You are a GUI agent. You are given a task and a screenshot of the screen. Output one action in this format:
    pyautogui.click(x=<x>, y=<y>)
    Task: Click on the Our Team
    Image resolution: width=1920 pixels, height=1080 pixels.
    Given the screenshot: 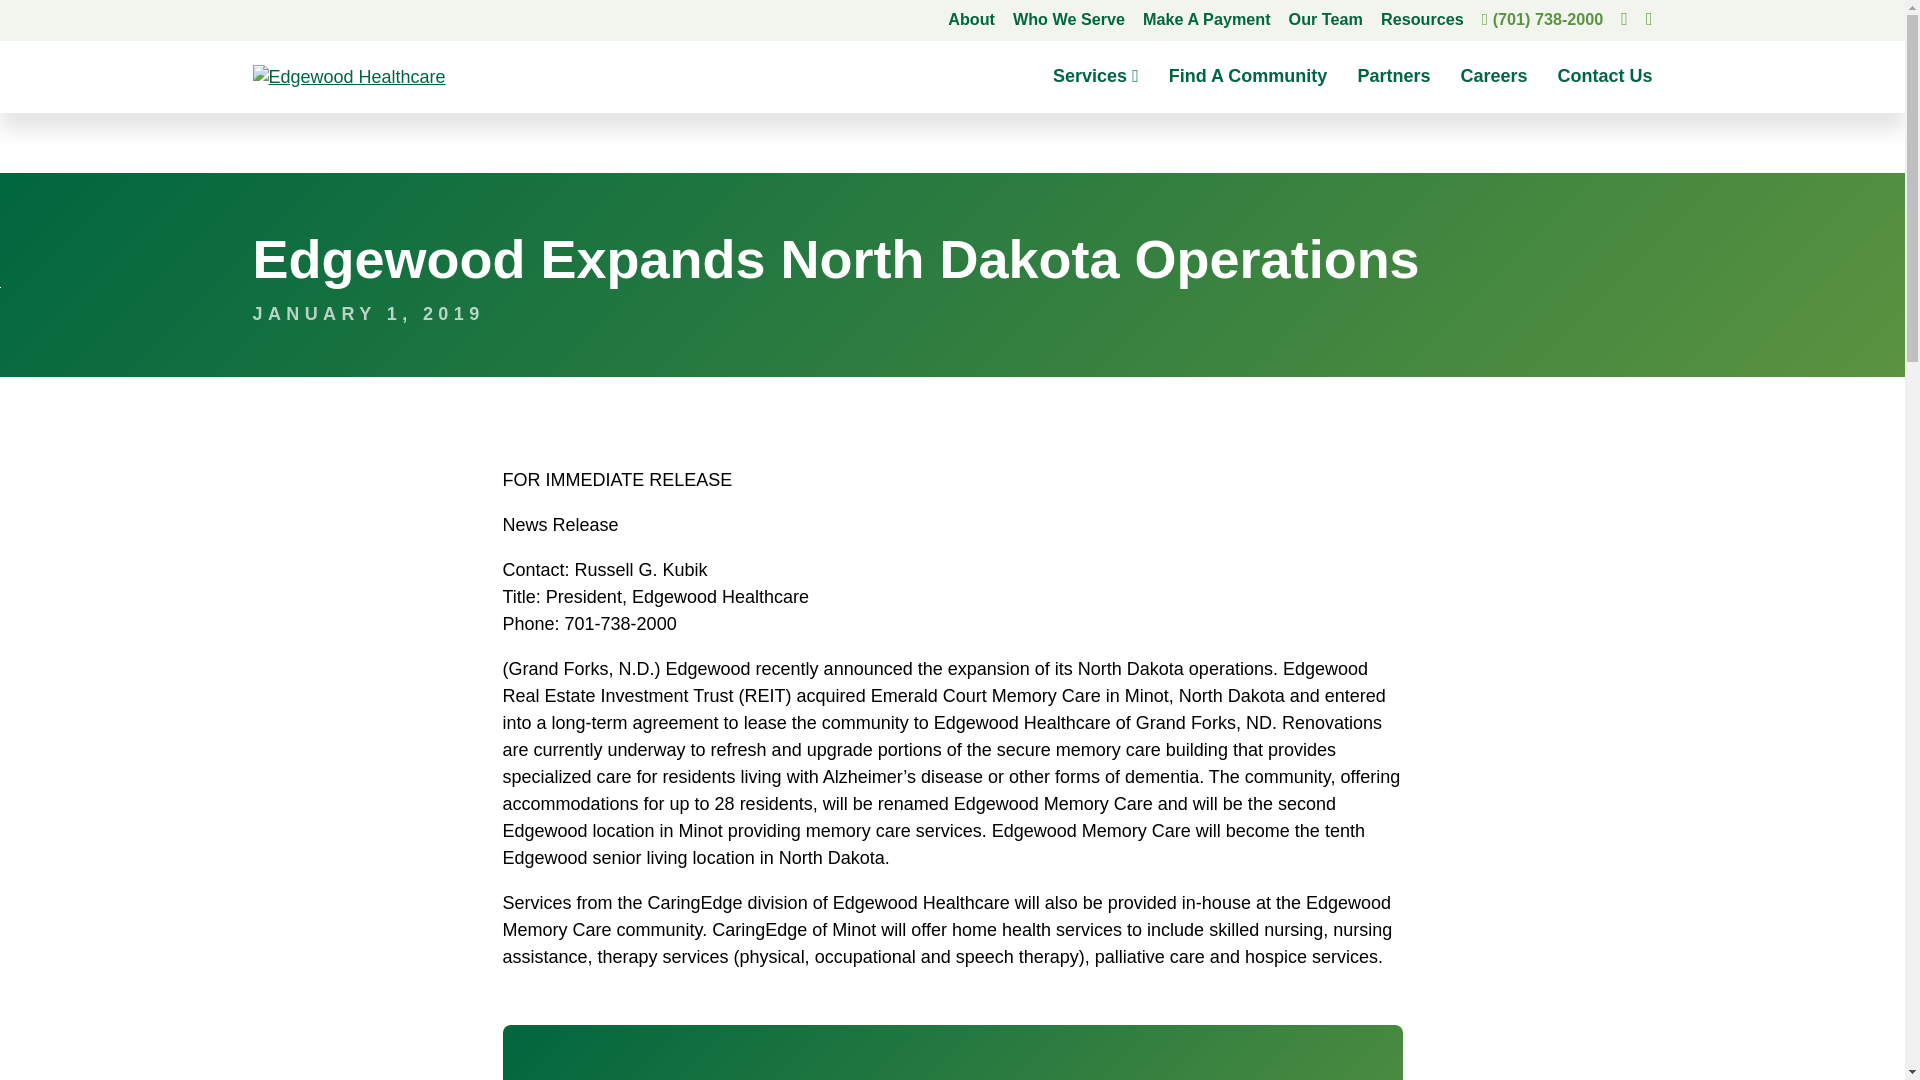 What is the action you would take?
    pyautogui.click(x=1326, y=21)
    